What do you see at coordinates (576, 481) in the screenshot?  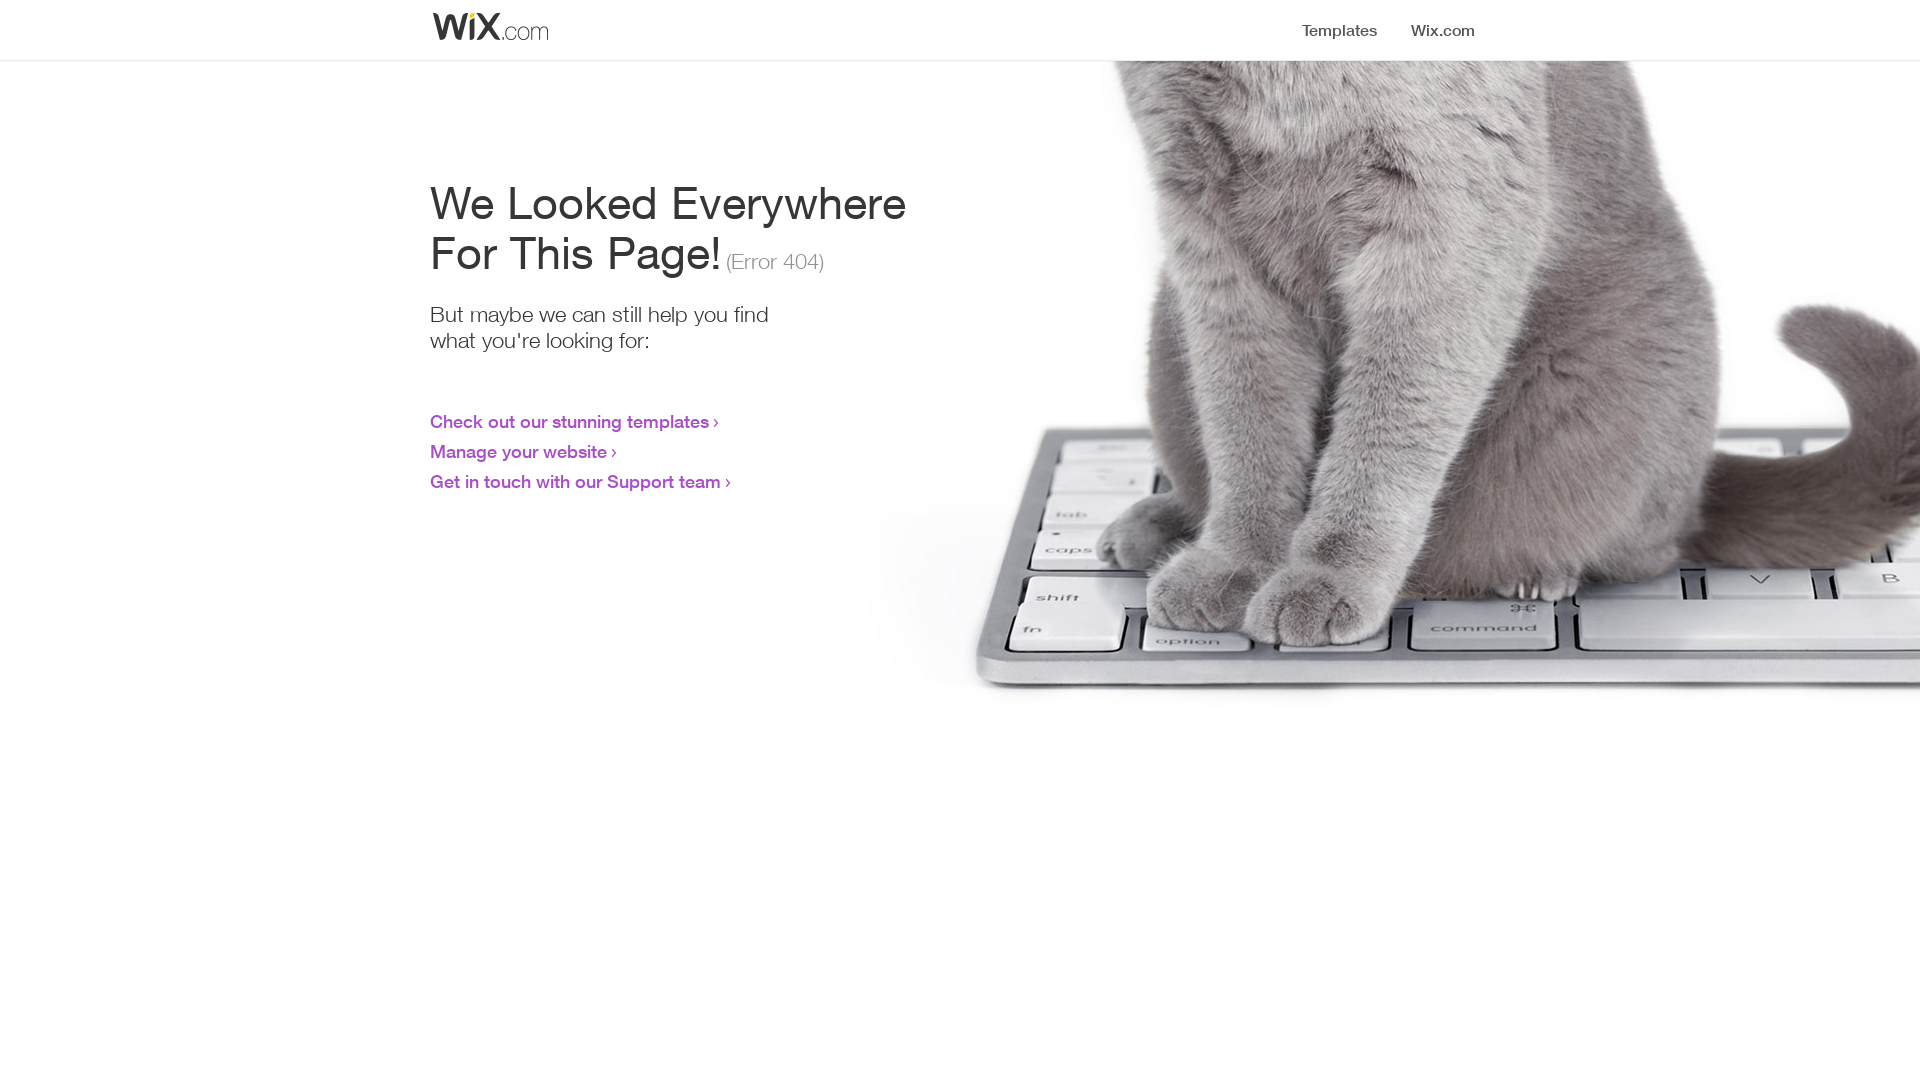 I see `Get in touch with our Support team` at bounding box center [576, 481].